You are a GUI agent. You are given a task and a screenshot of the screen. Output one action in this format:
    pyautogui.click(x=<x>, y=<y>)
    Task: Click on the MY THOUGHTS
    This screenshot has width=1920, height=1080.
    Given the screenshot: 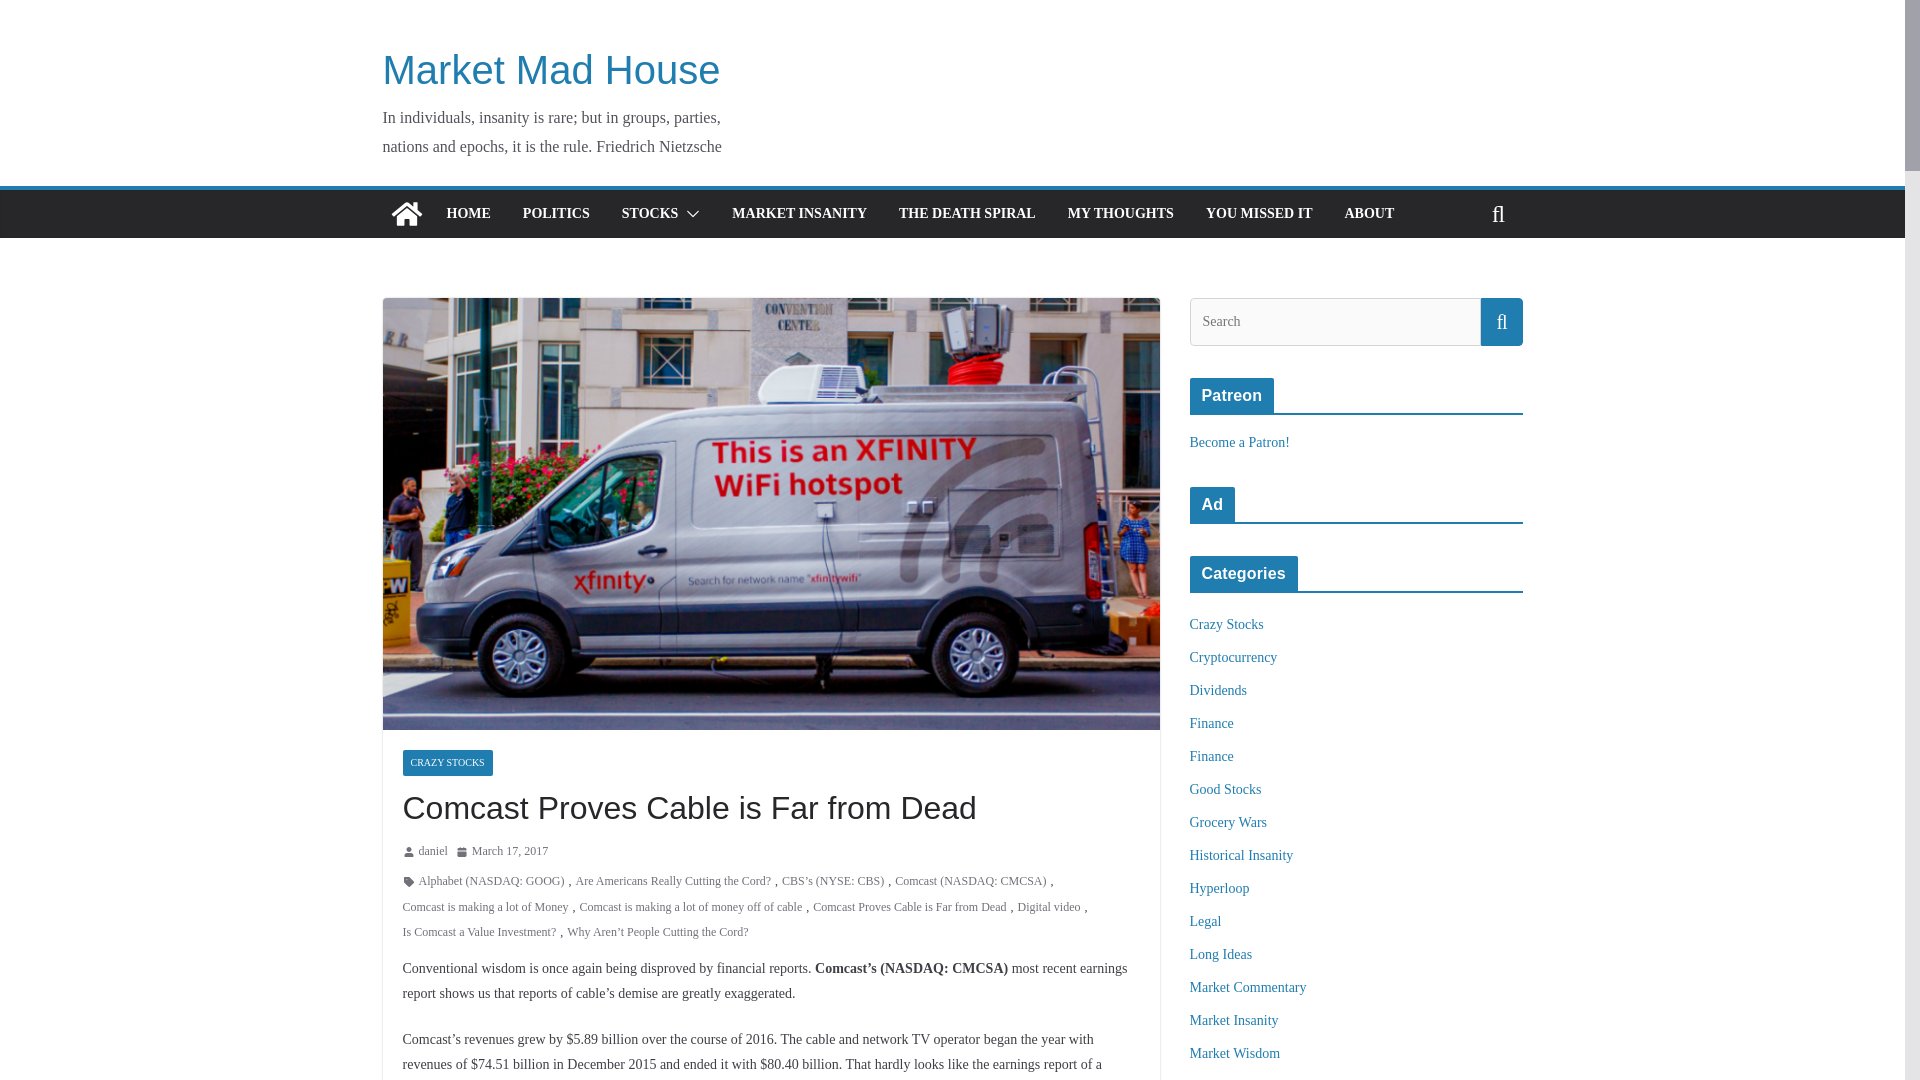 What is the action you would take?
    pyautogui.click(x=1120, y=213)
    